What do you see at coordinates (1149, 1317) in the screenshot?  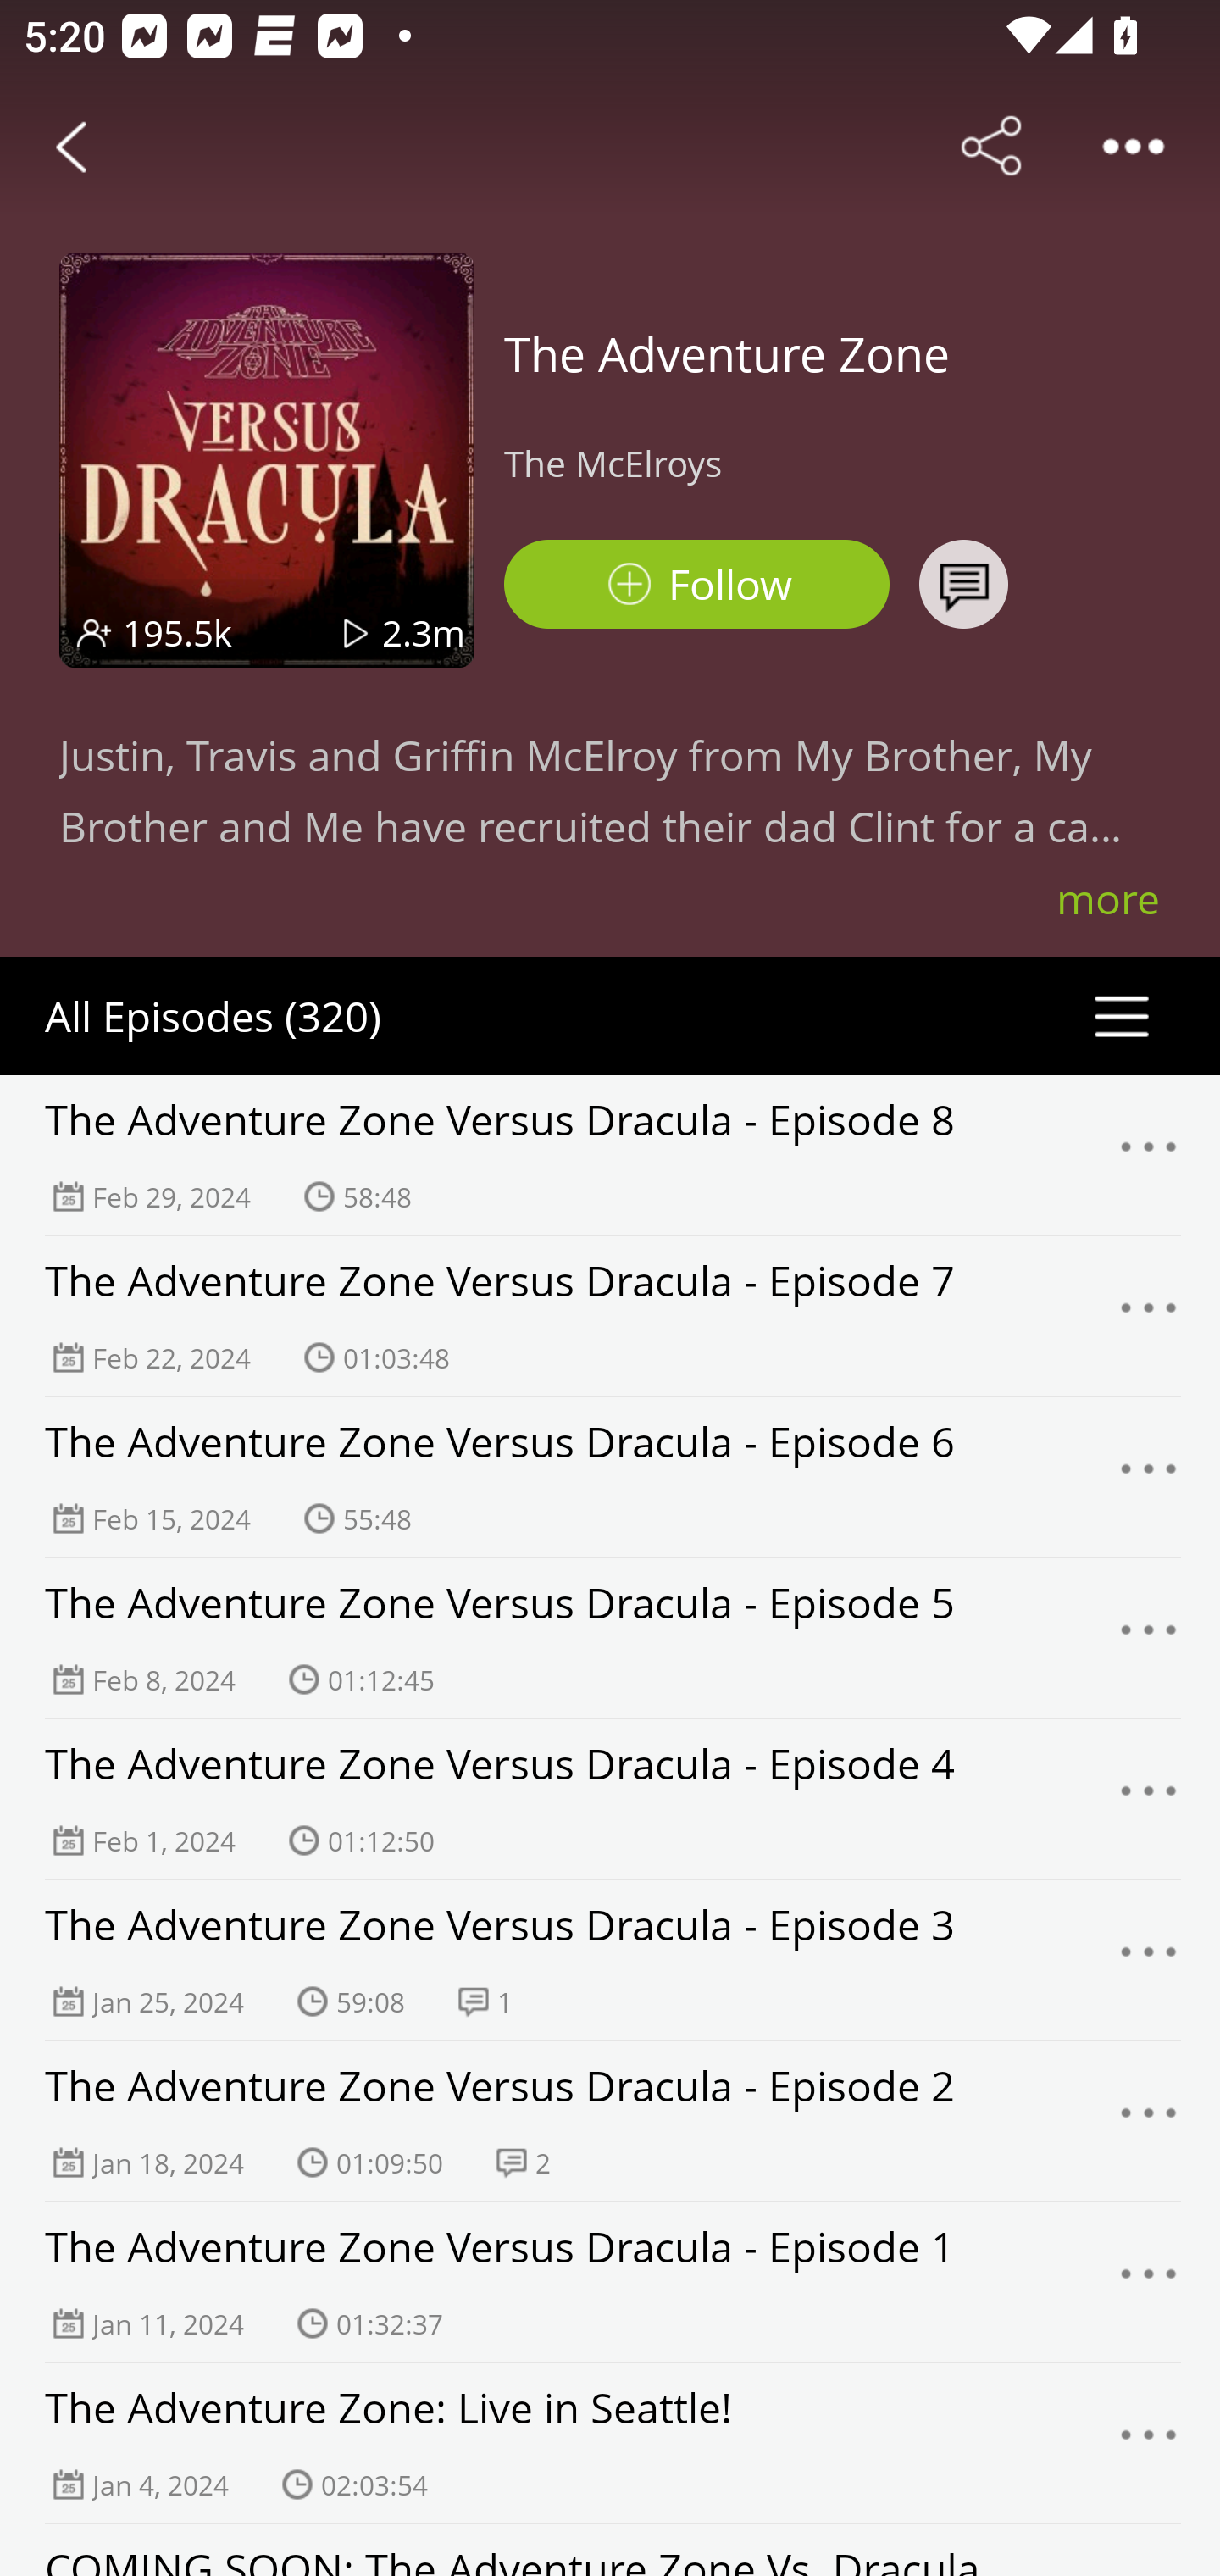 I see `Menu` at bounding box center [1149, 1317].